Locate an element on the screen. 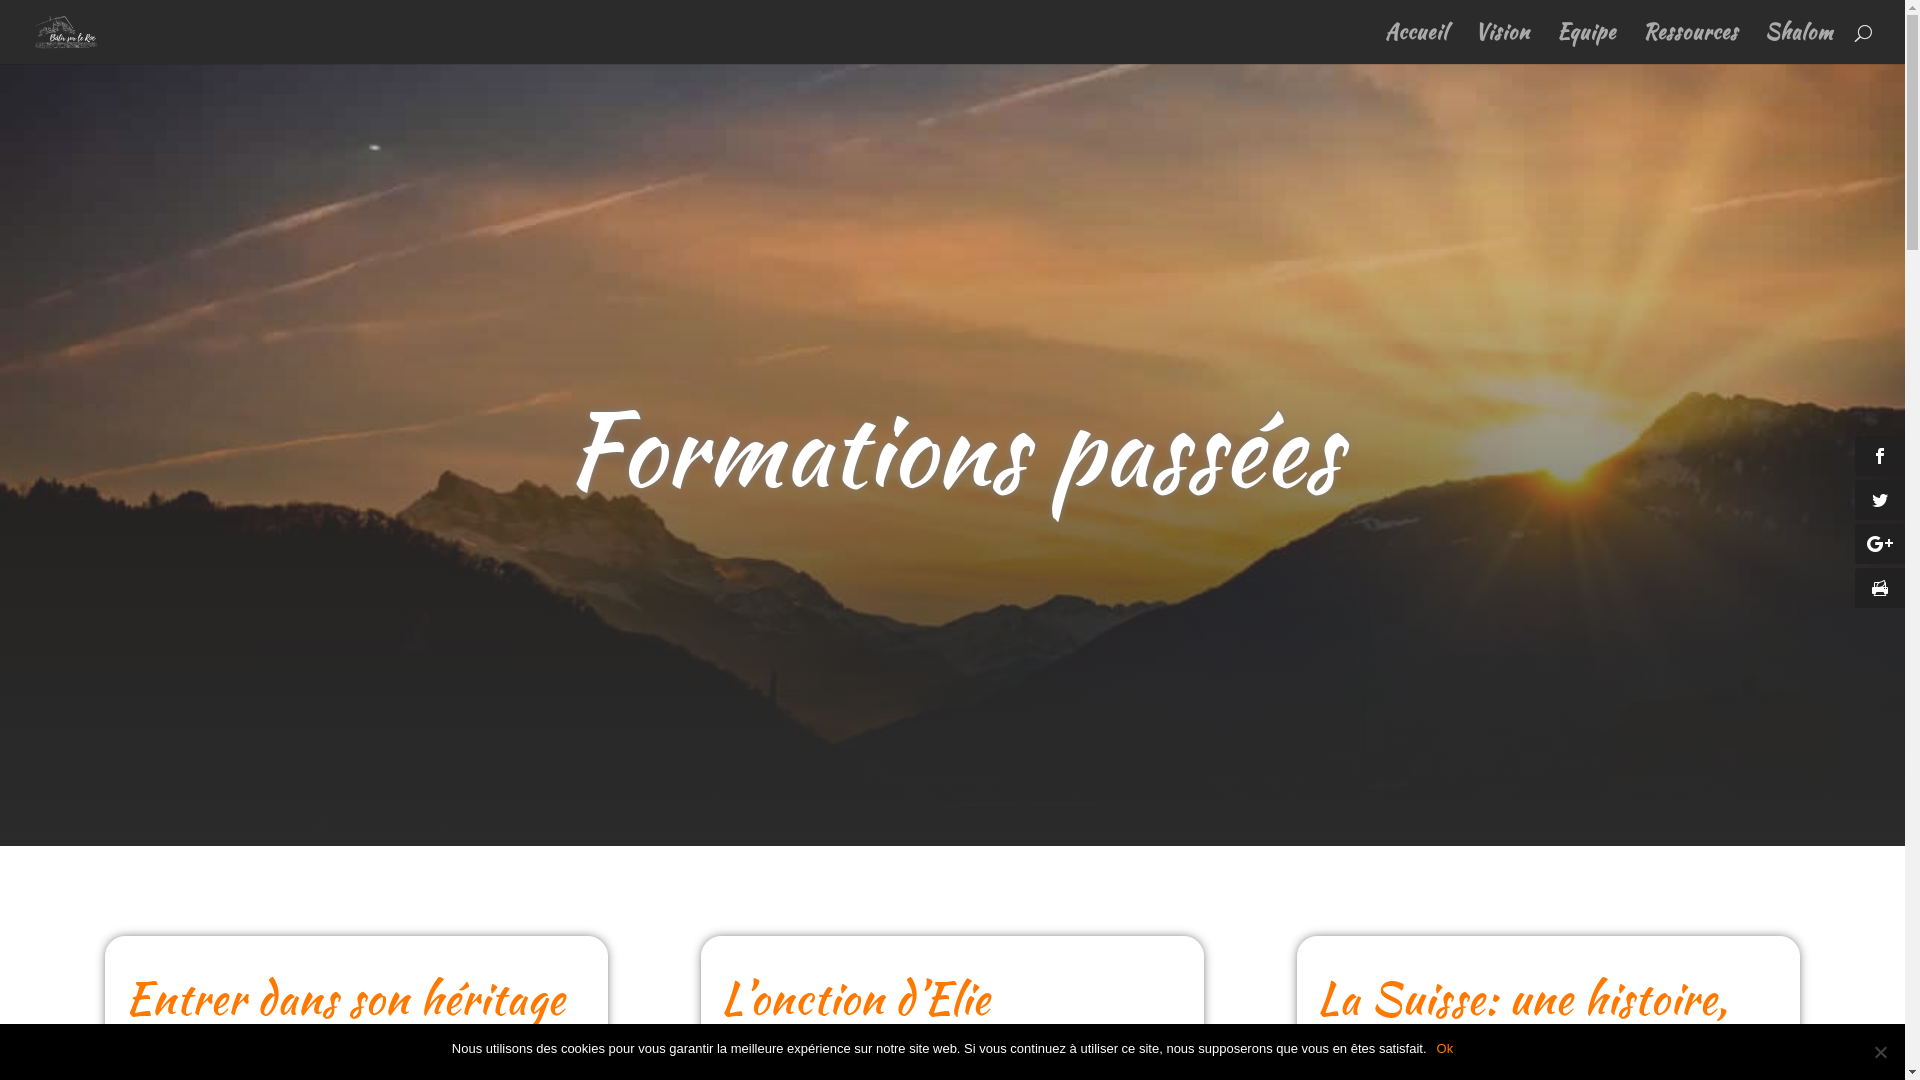  Ressources is located at coordinates (1690, 44).